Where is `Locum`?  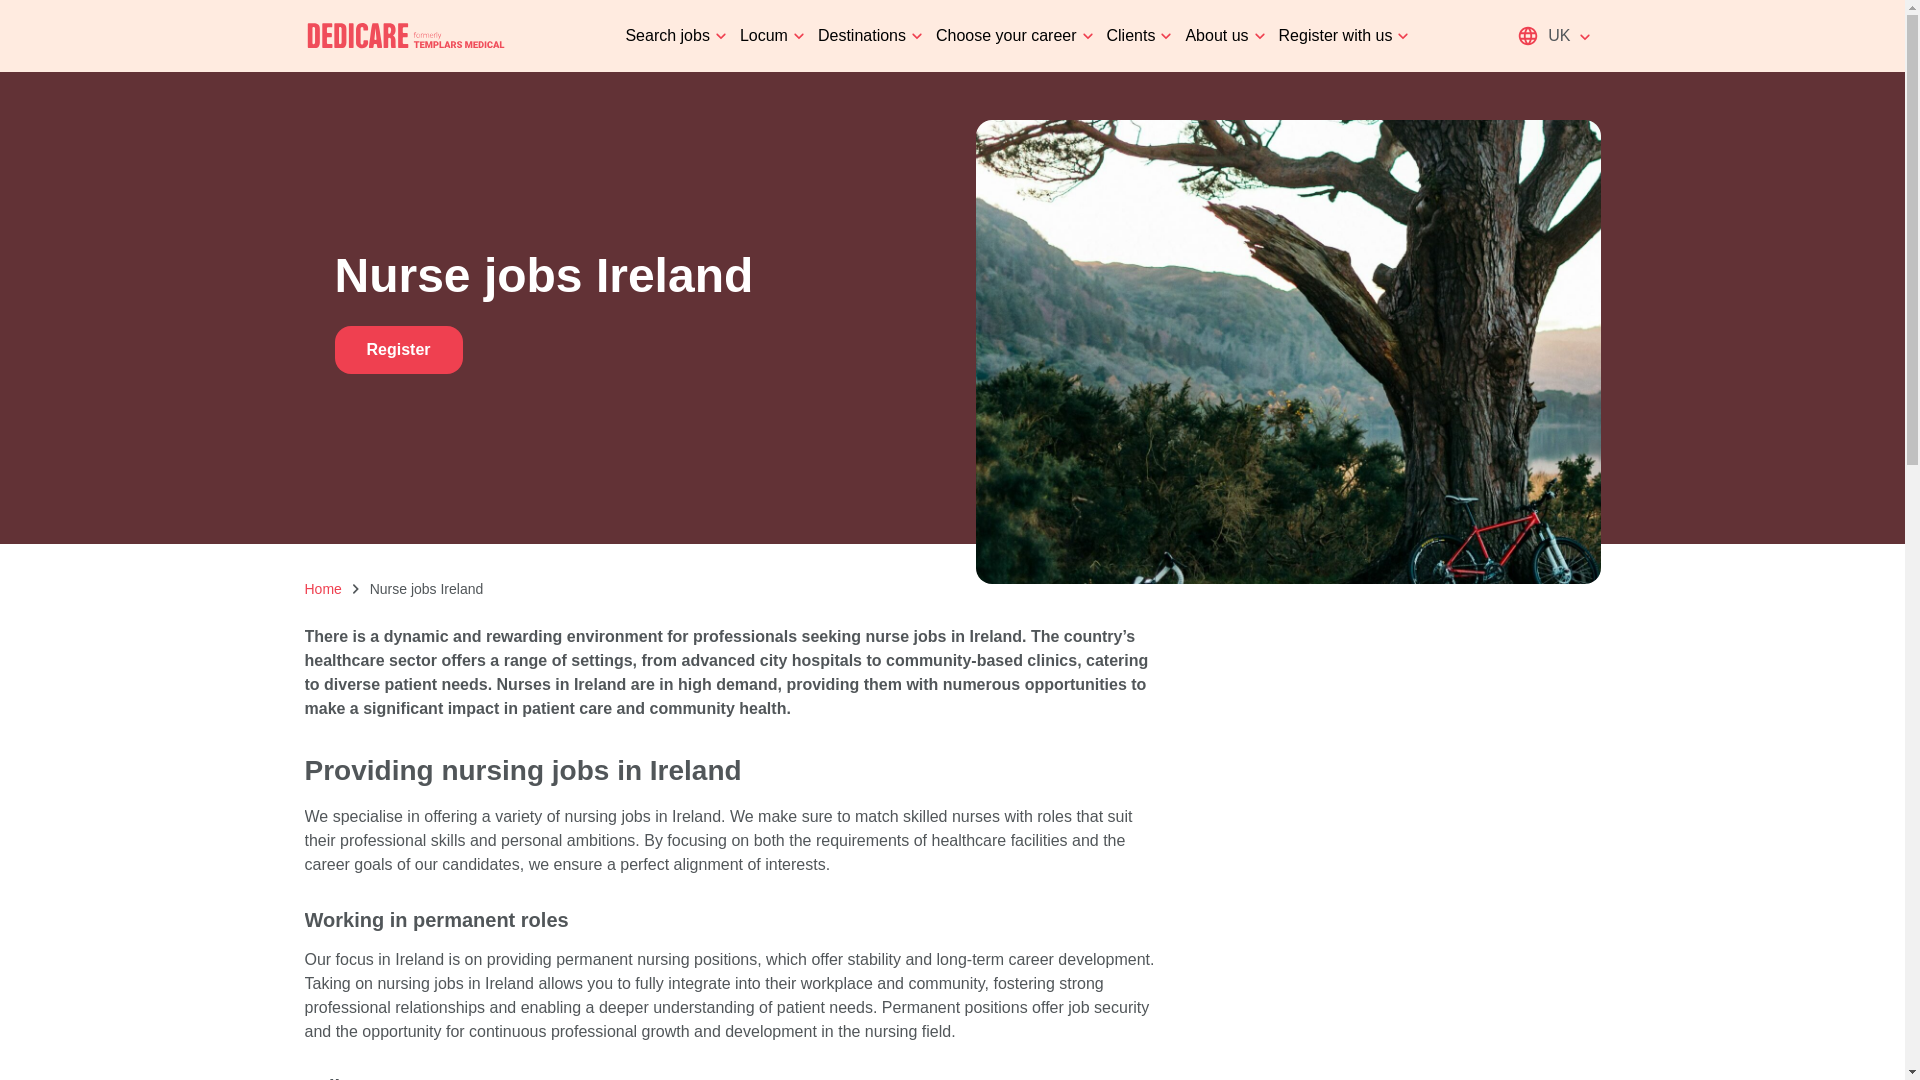 Locum is located at coordinates (764, 36).